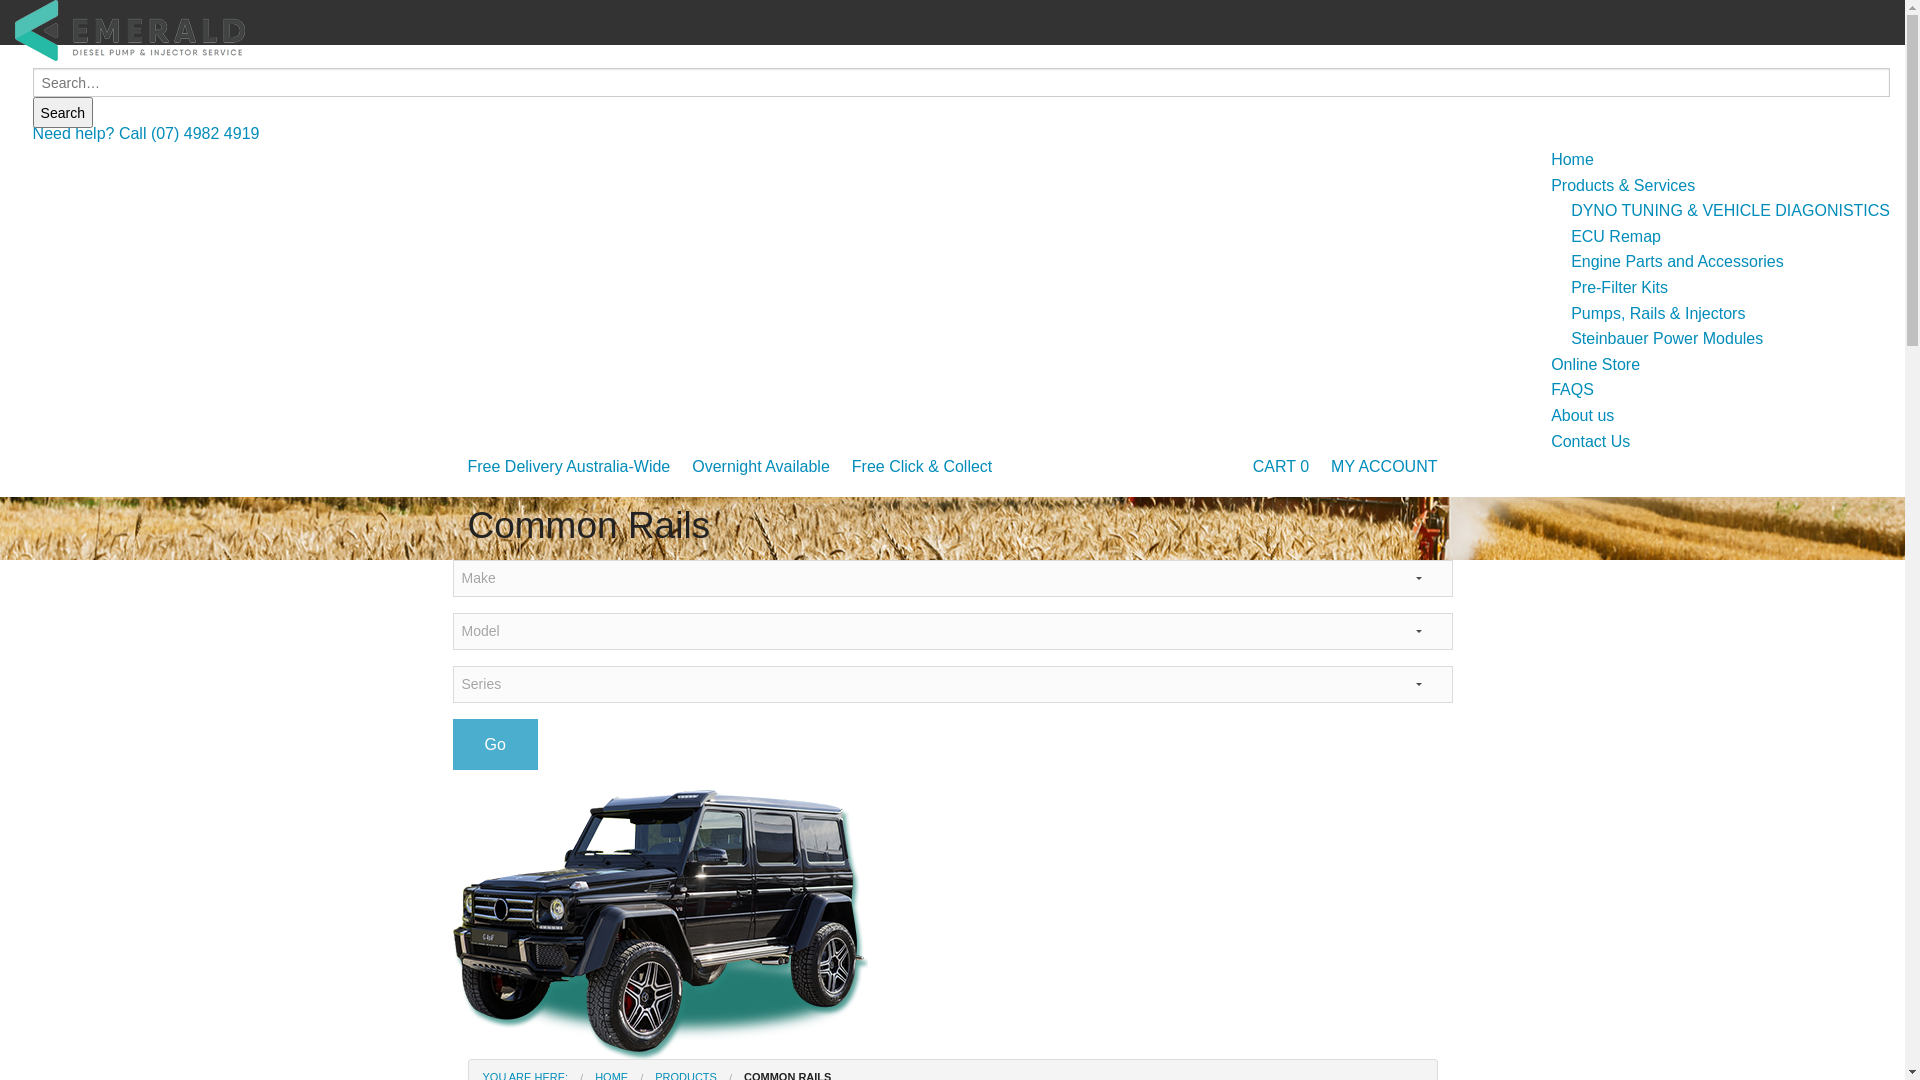  I want to click on Free Delivery Australia-Wide, so click(570, 467).